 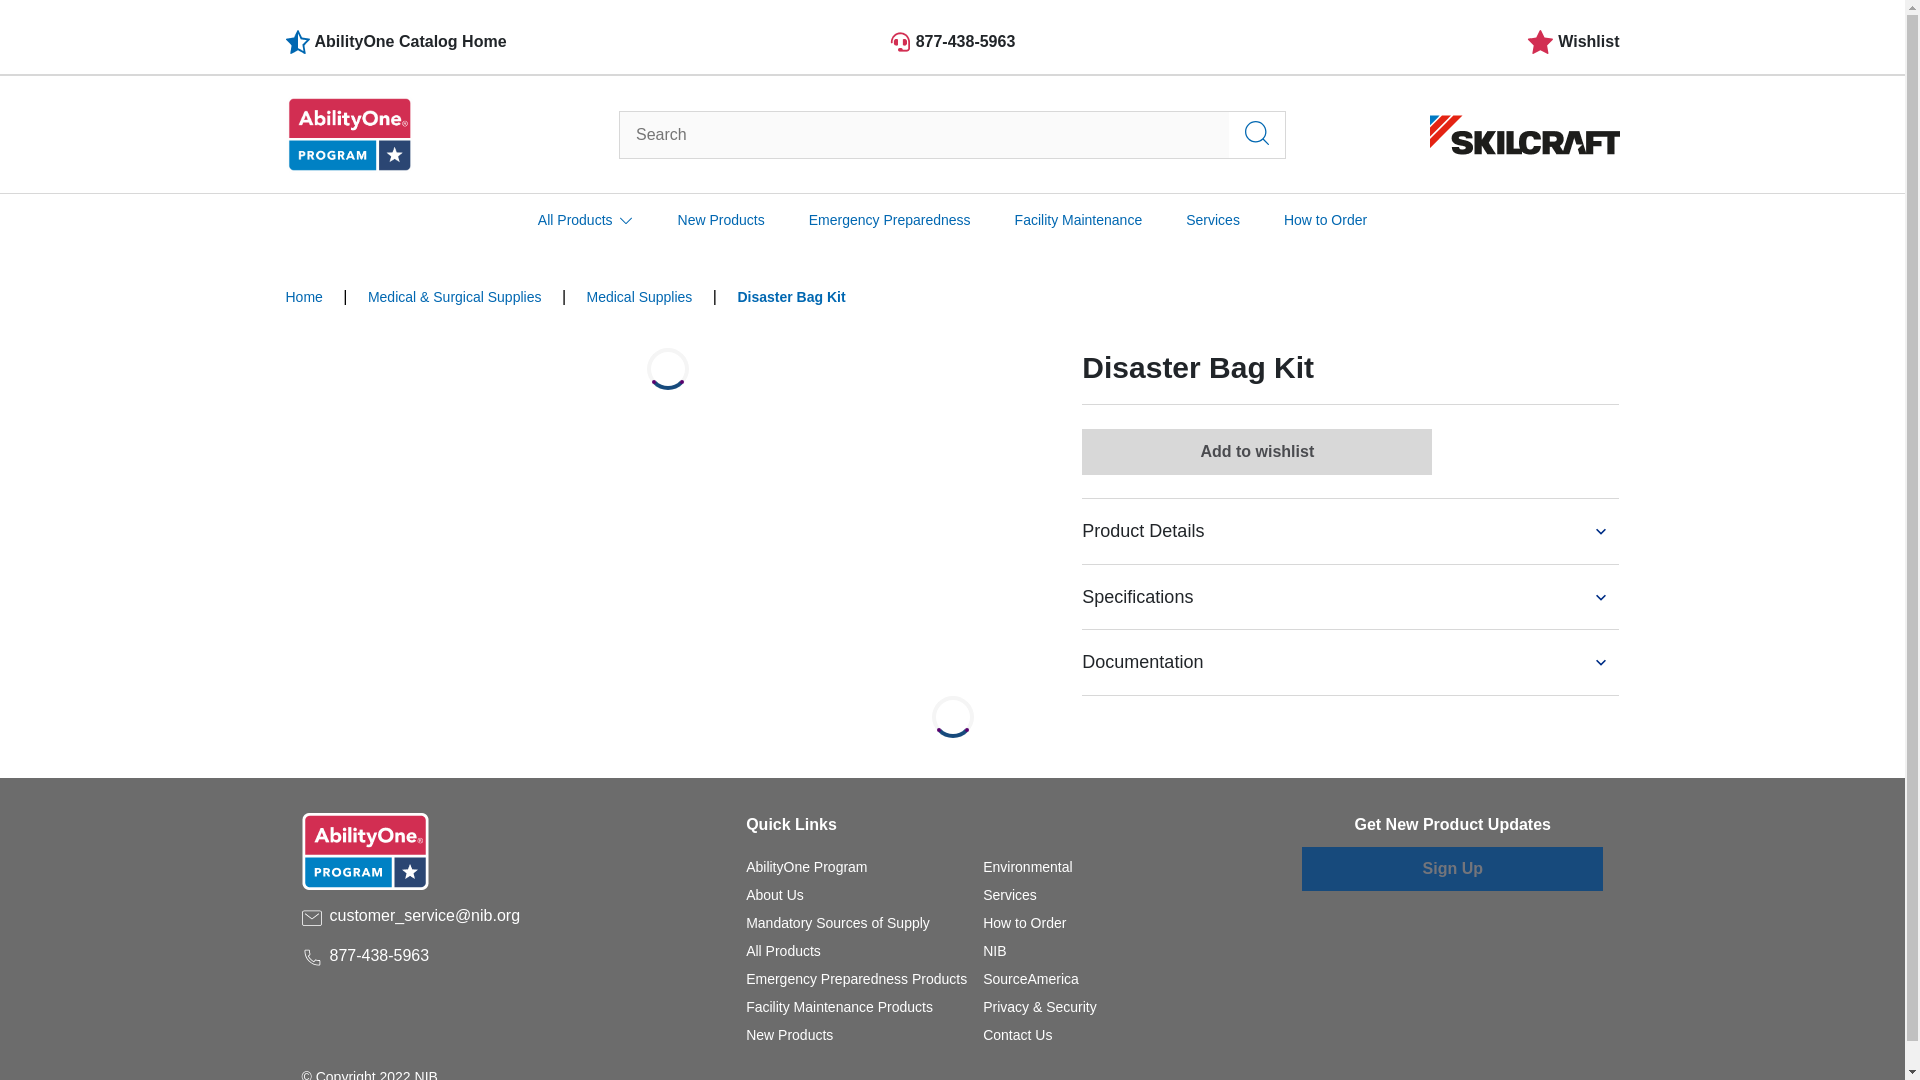 I want to click on Mandatory Sources of Supply, so click(x=838, y=922).